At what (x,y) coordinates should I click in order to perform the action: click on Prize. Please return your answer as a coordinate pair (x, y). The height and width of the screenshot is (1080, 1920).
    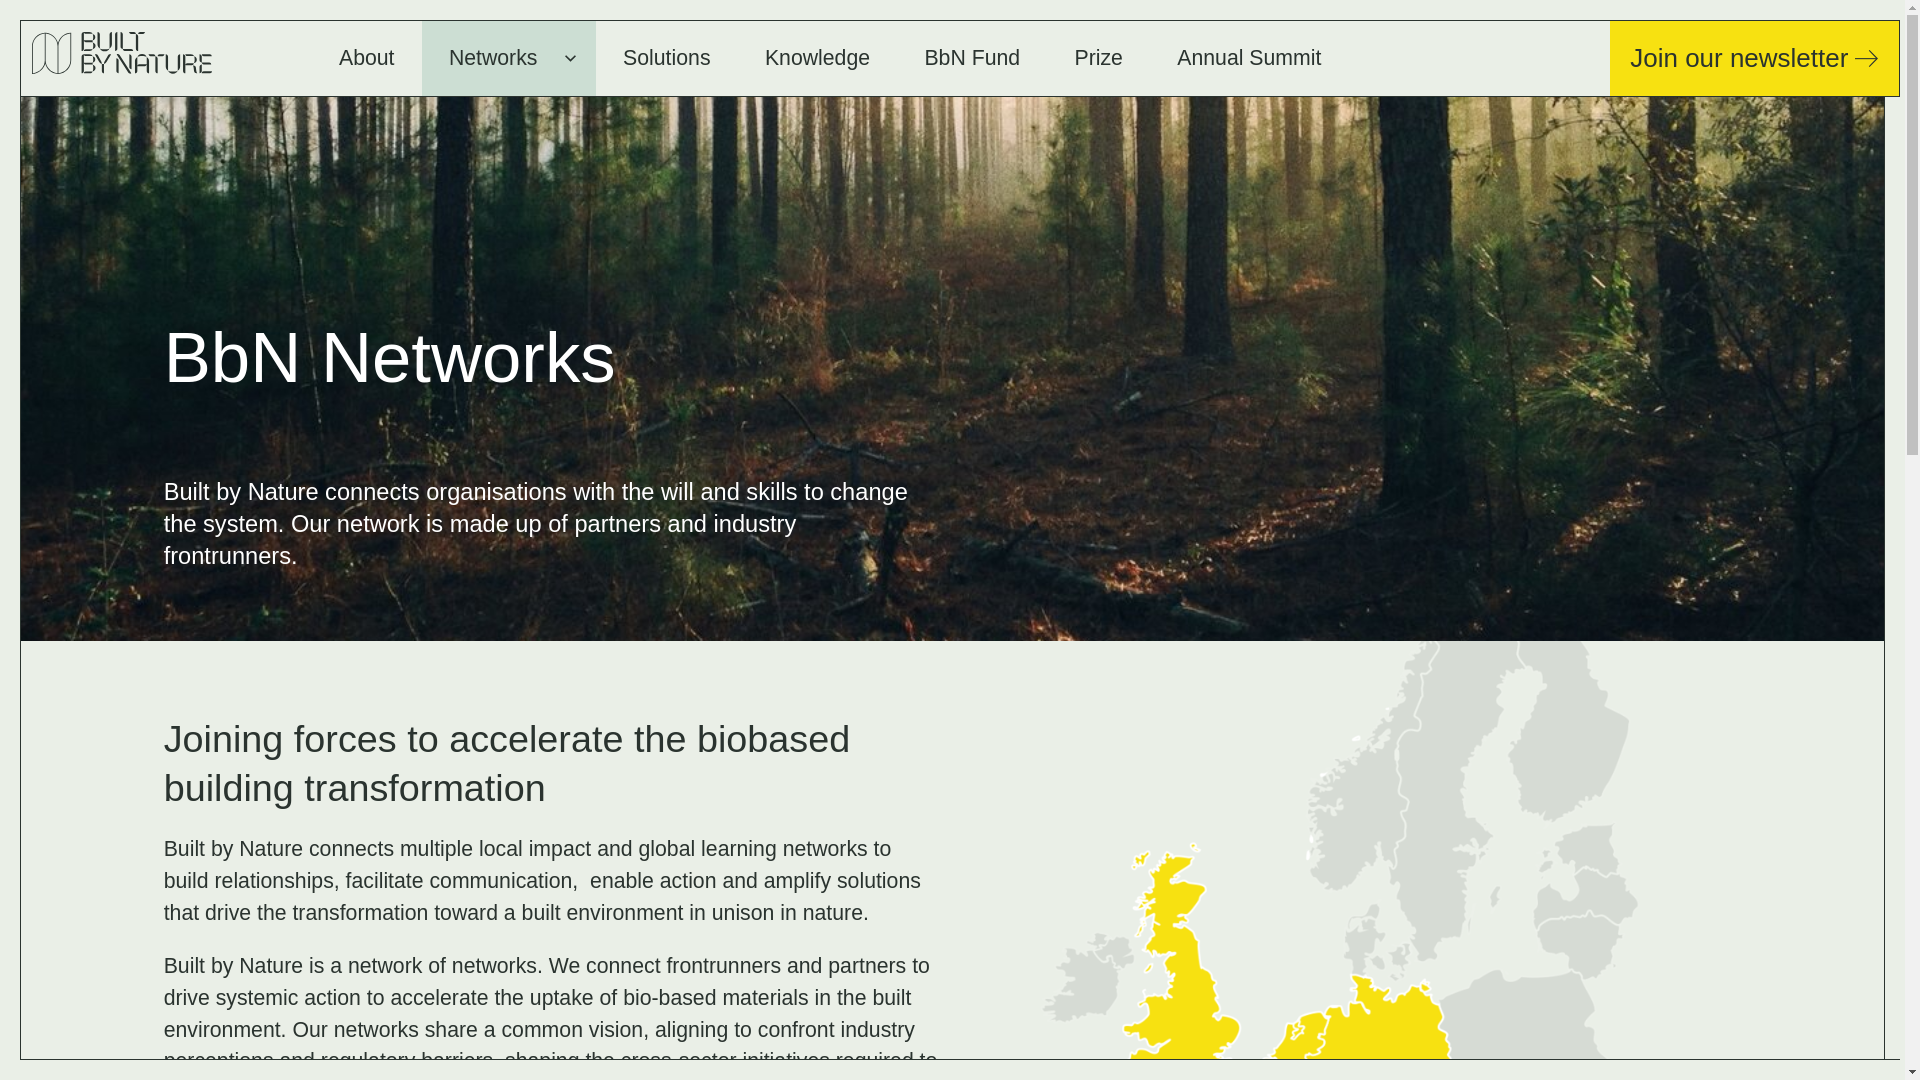
    Looking at the image, I should click on (1098, 58).